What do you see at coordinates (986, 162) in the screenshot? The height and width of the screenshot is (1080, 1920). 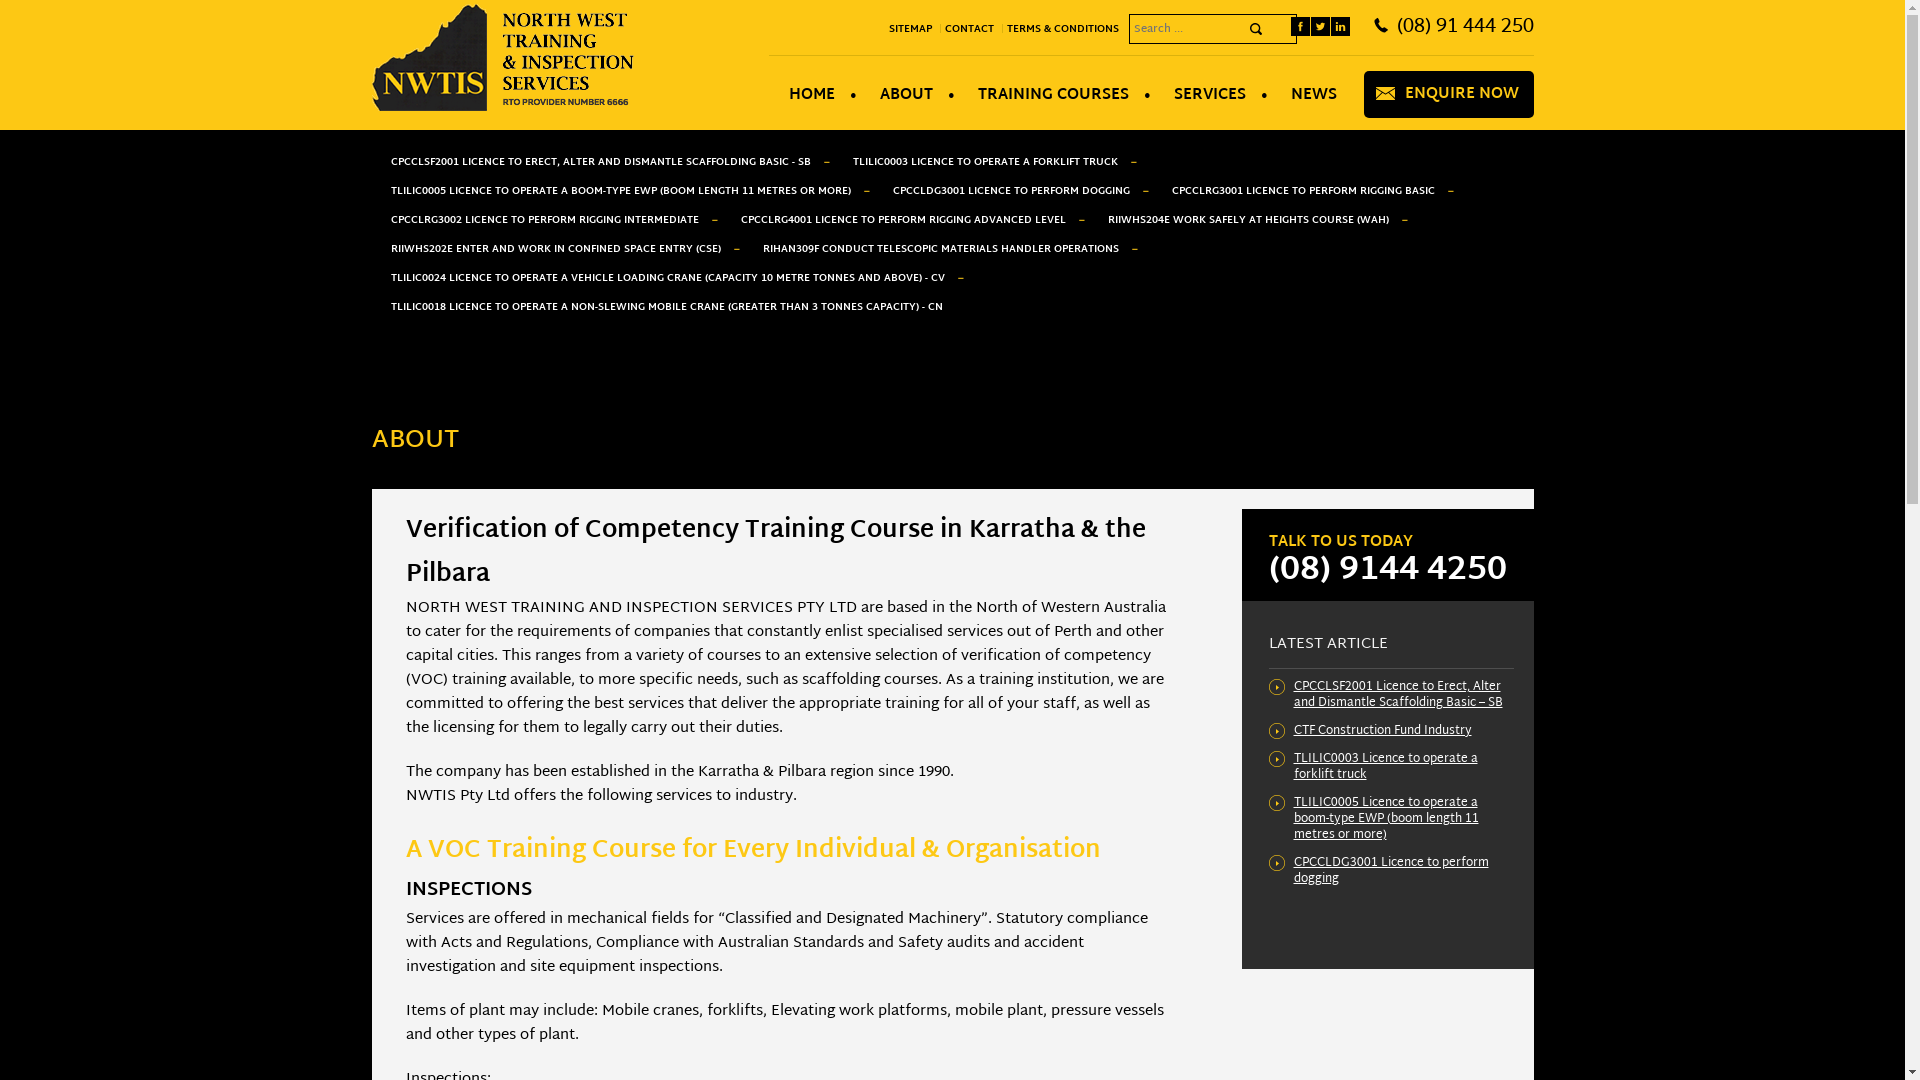 I see `TLILIC0003 LICENCE TO OPERATE A FORKLIFT TRUCK` at bounding box center [986, 162].